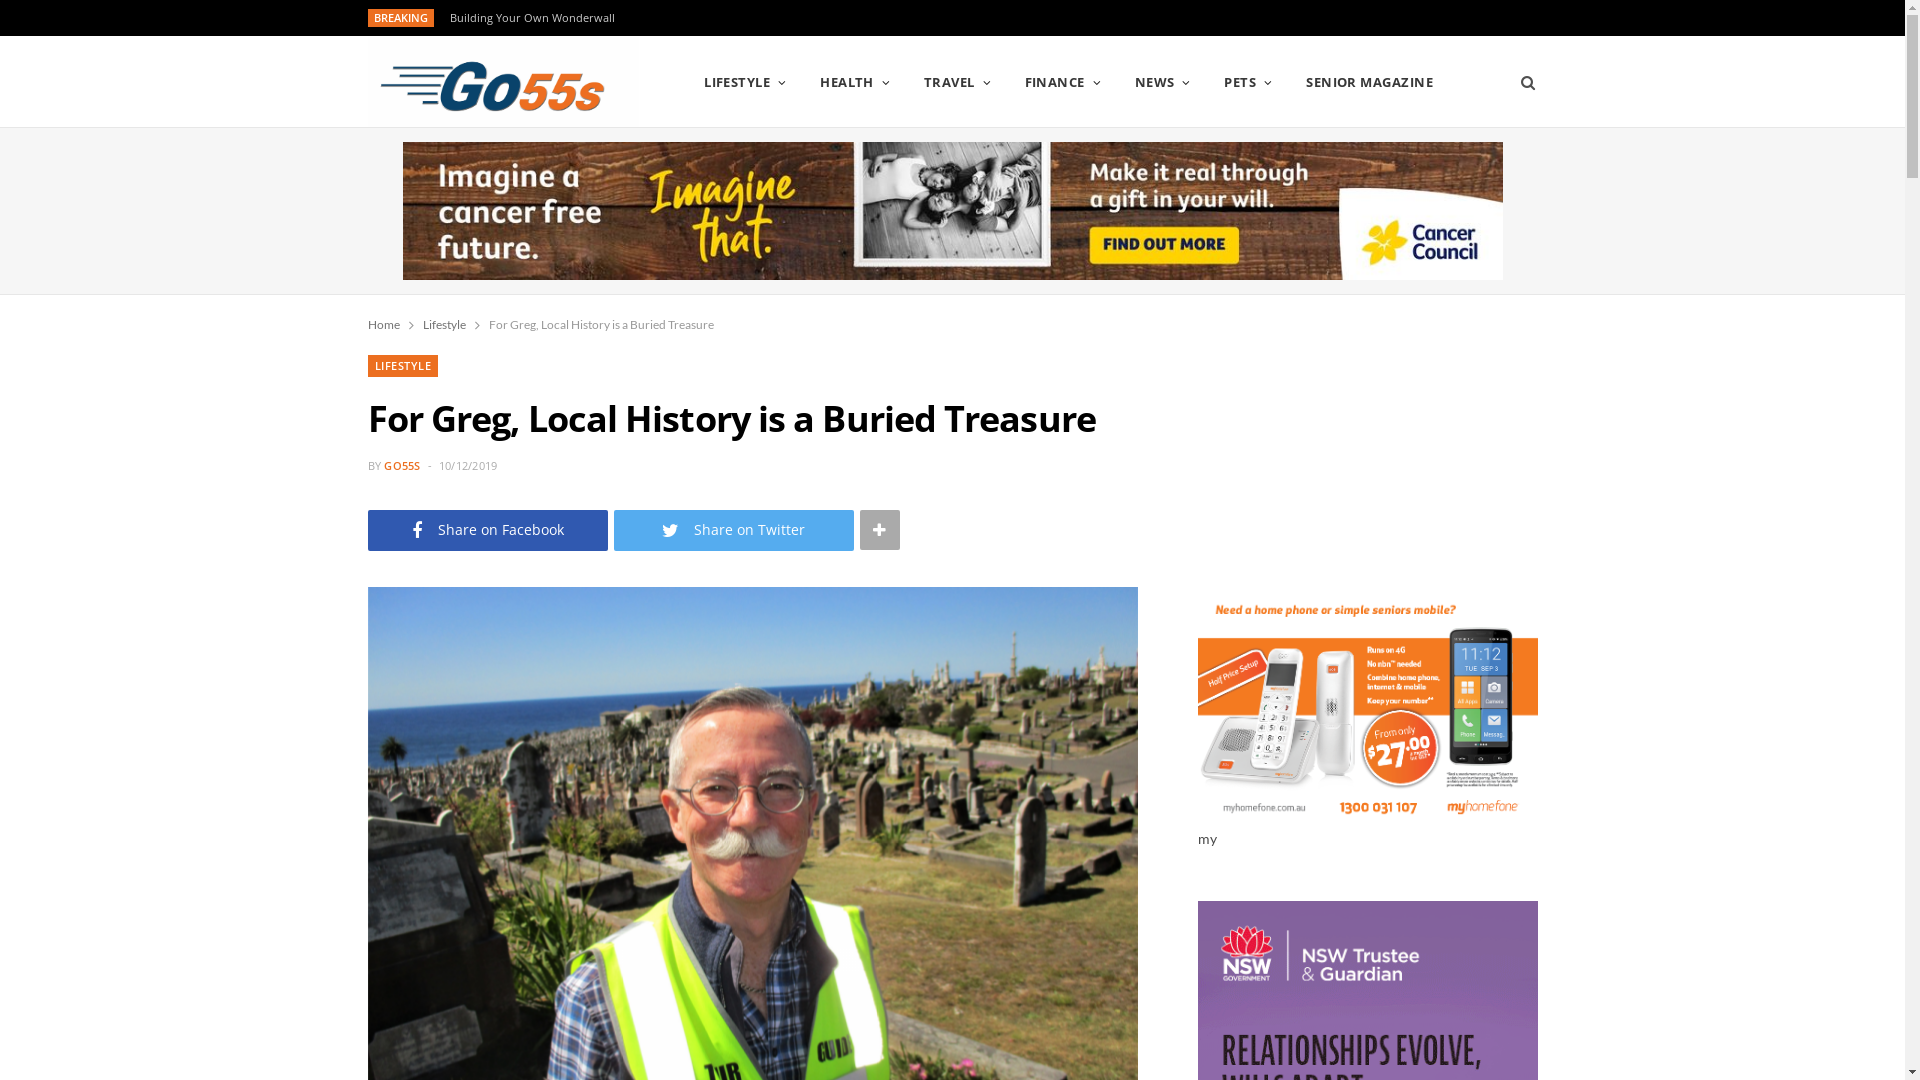  What do you see at coordinates (504, 82) in the screenshot?
I see `Go55s` at bounding box center [504, 82].